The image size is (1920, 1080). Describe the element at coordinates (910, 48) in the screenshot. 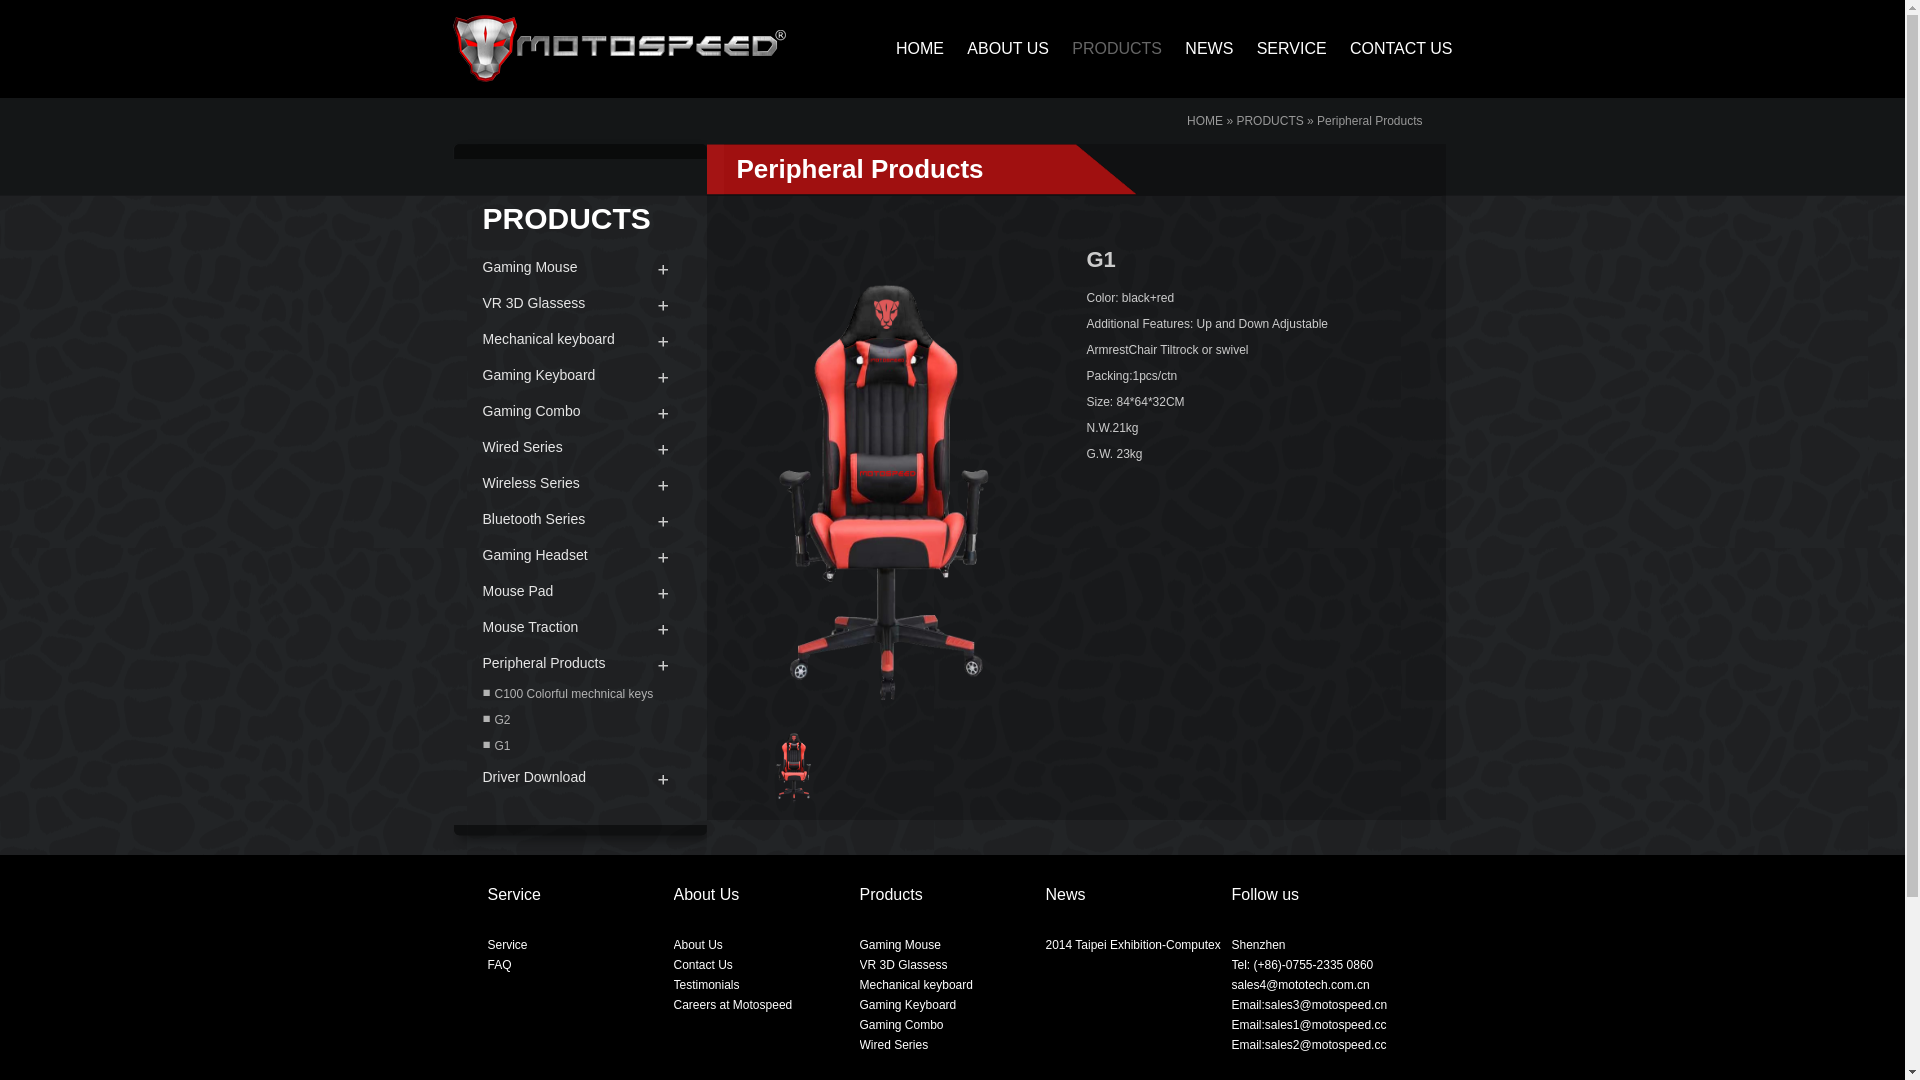

I see `HOME` at that location.